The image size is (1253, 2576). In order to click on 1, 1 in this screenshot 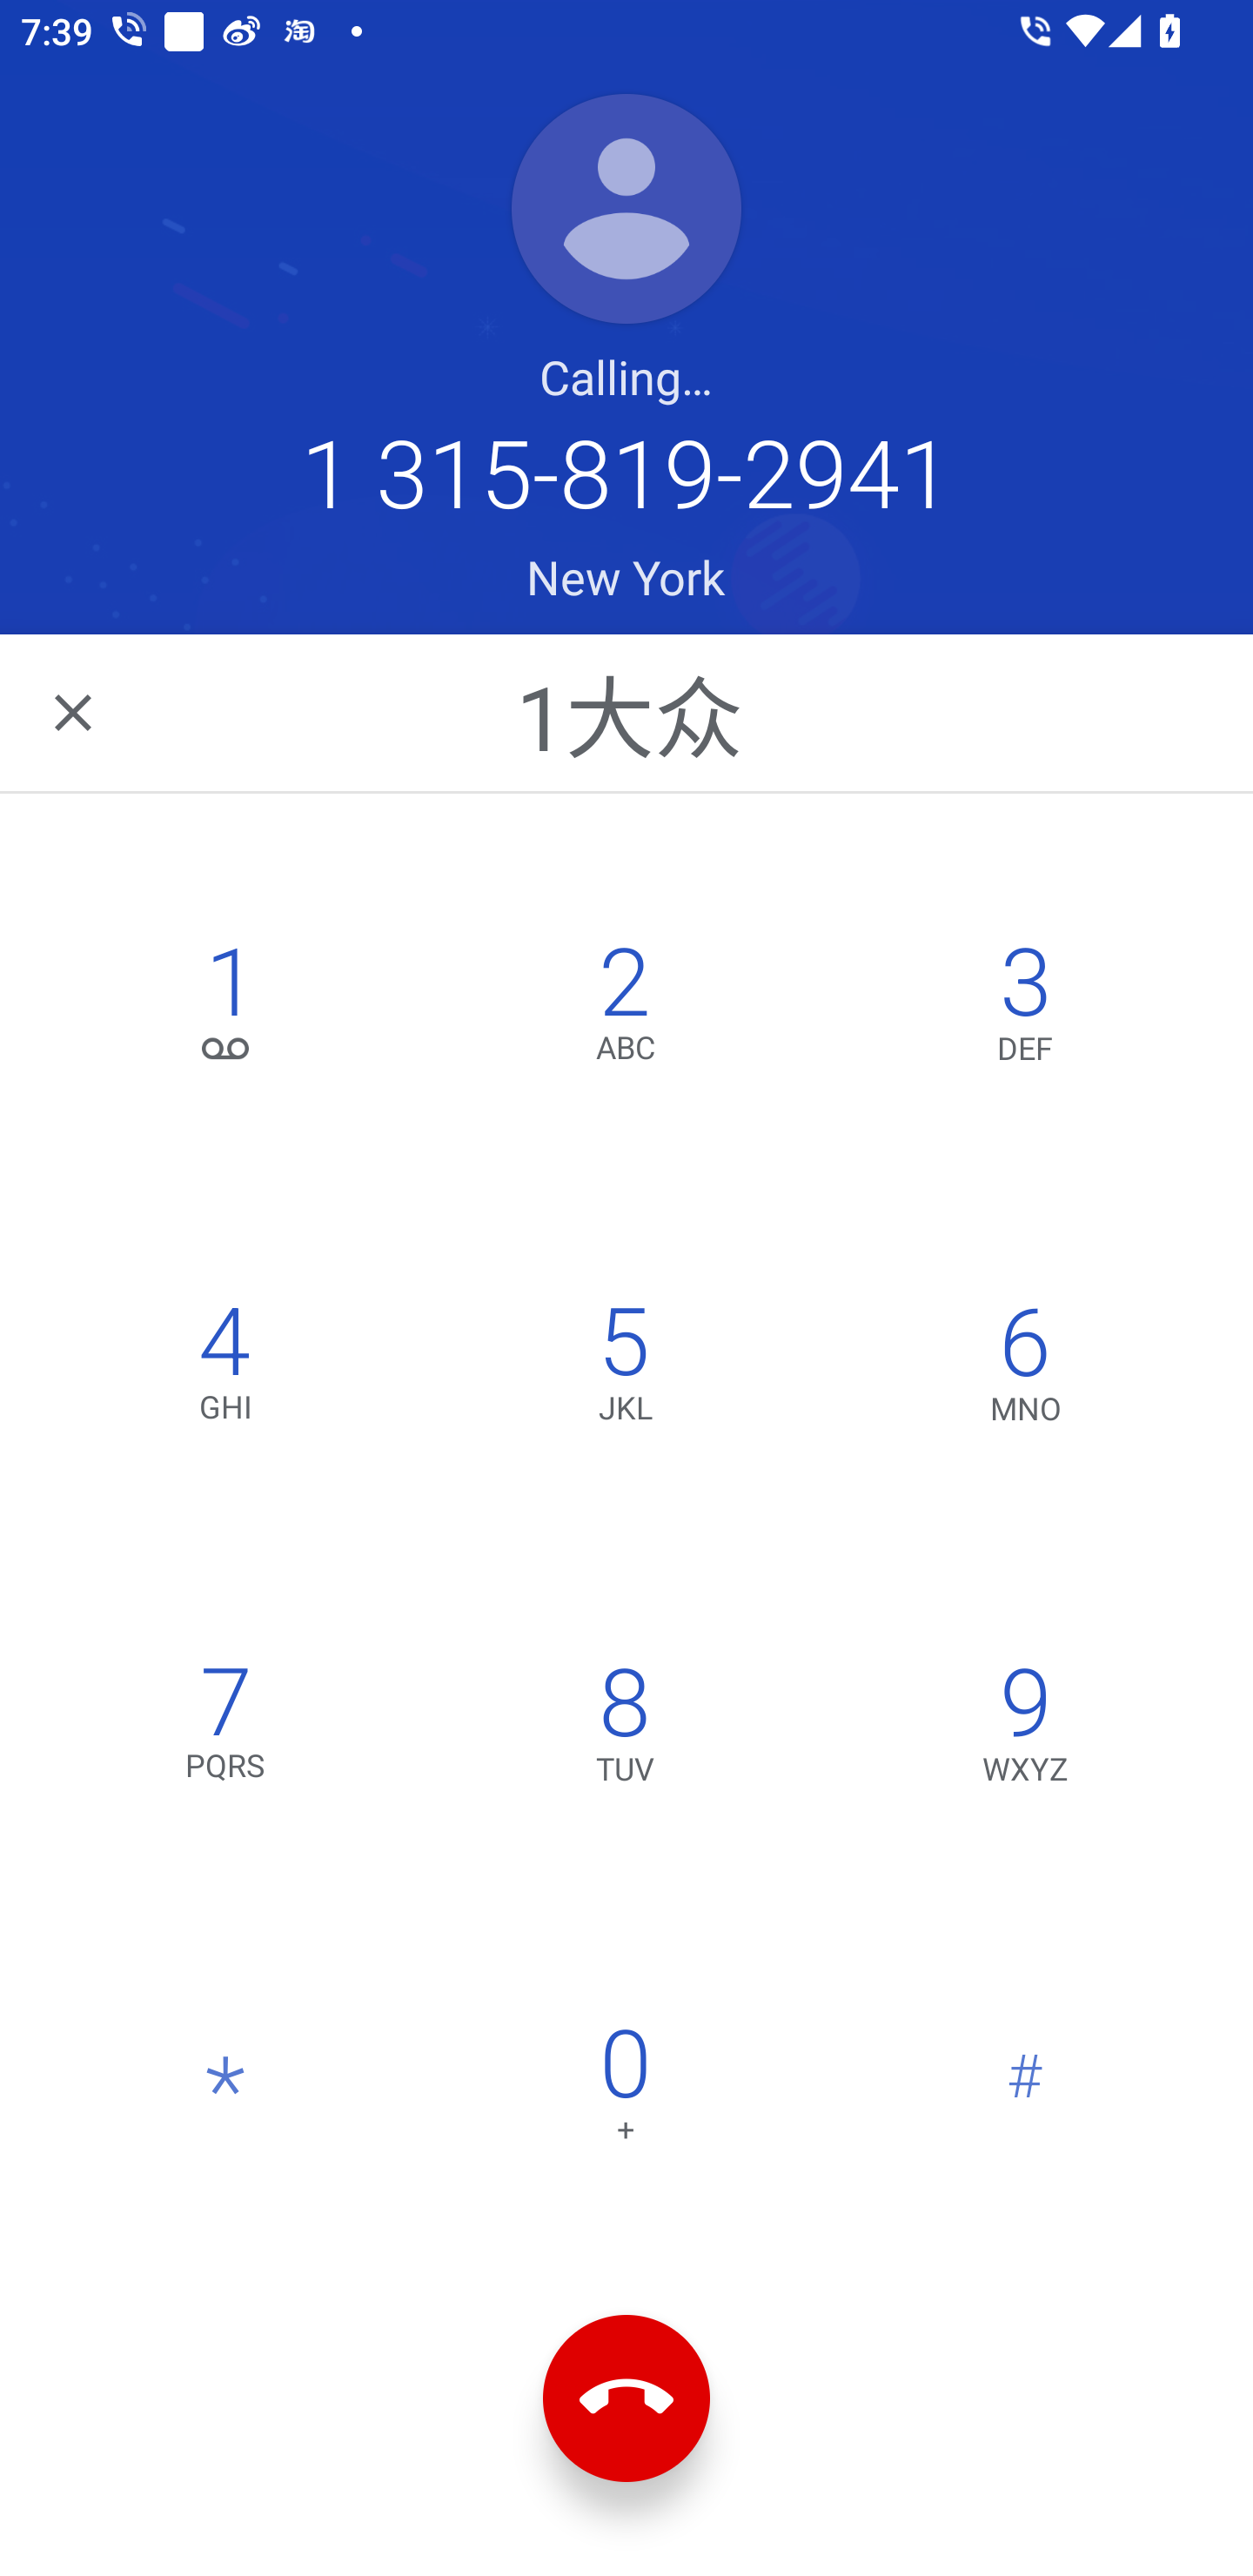, I will do `click(226, 1010)`.